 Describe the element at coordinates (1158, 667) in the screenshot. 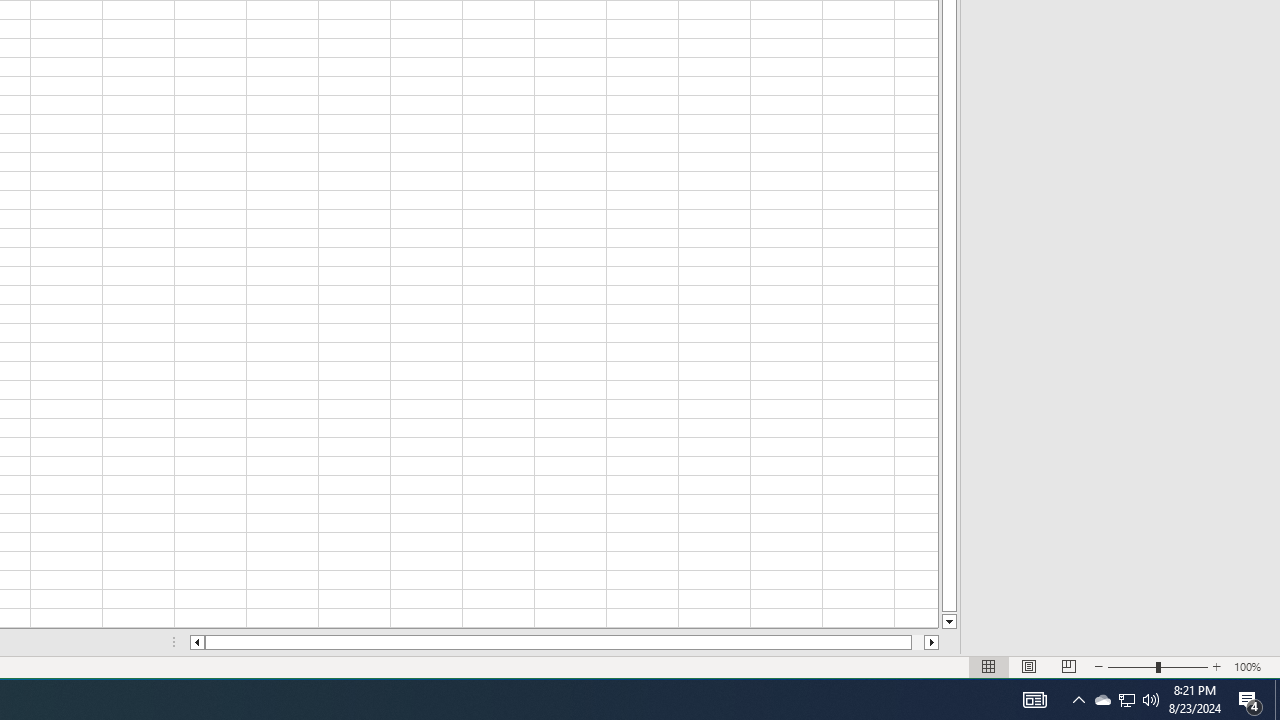

I see `Zoom` at that location.